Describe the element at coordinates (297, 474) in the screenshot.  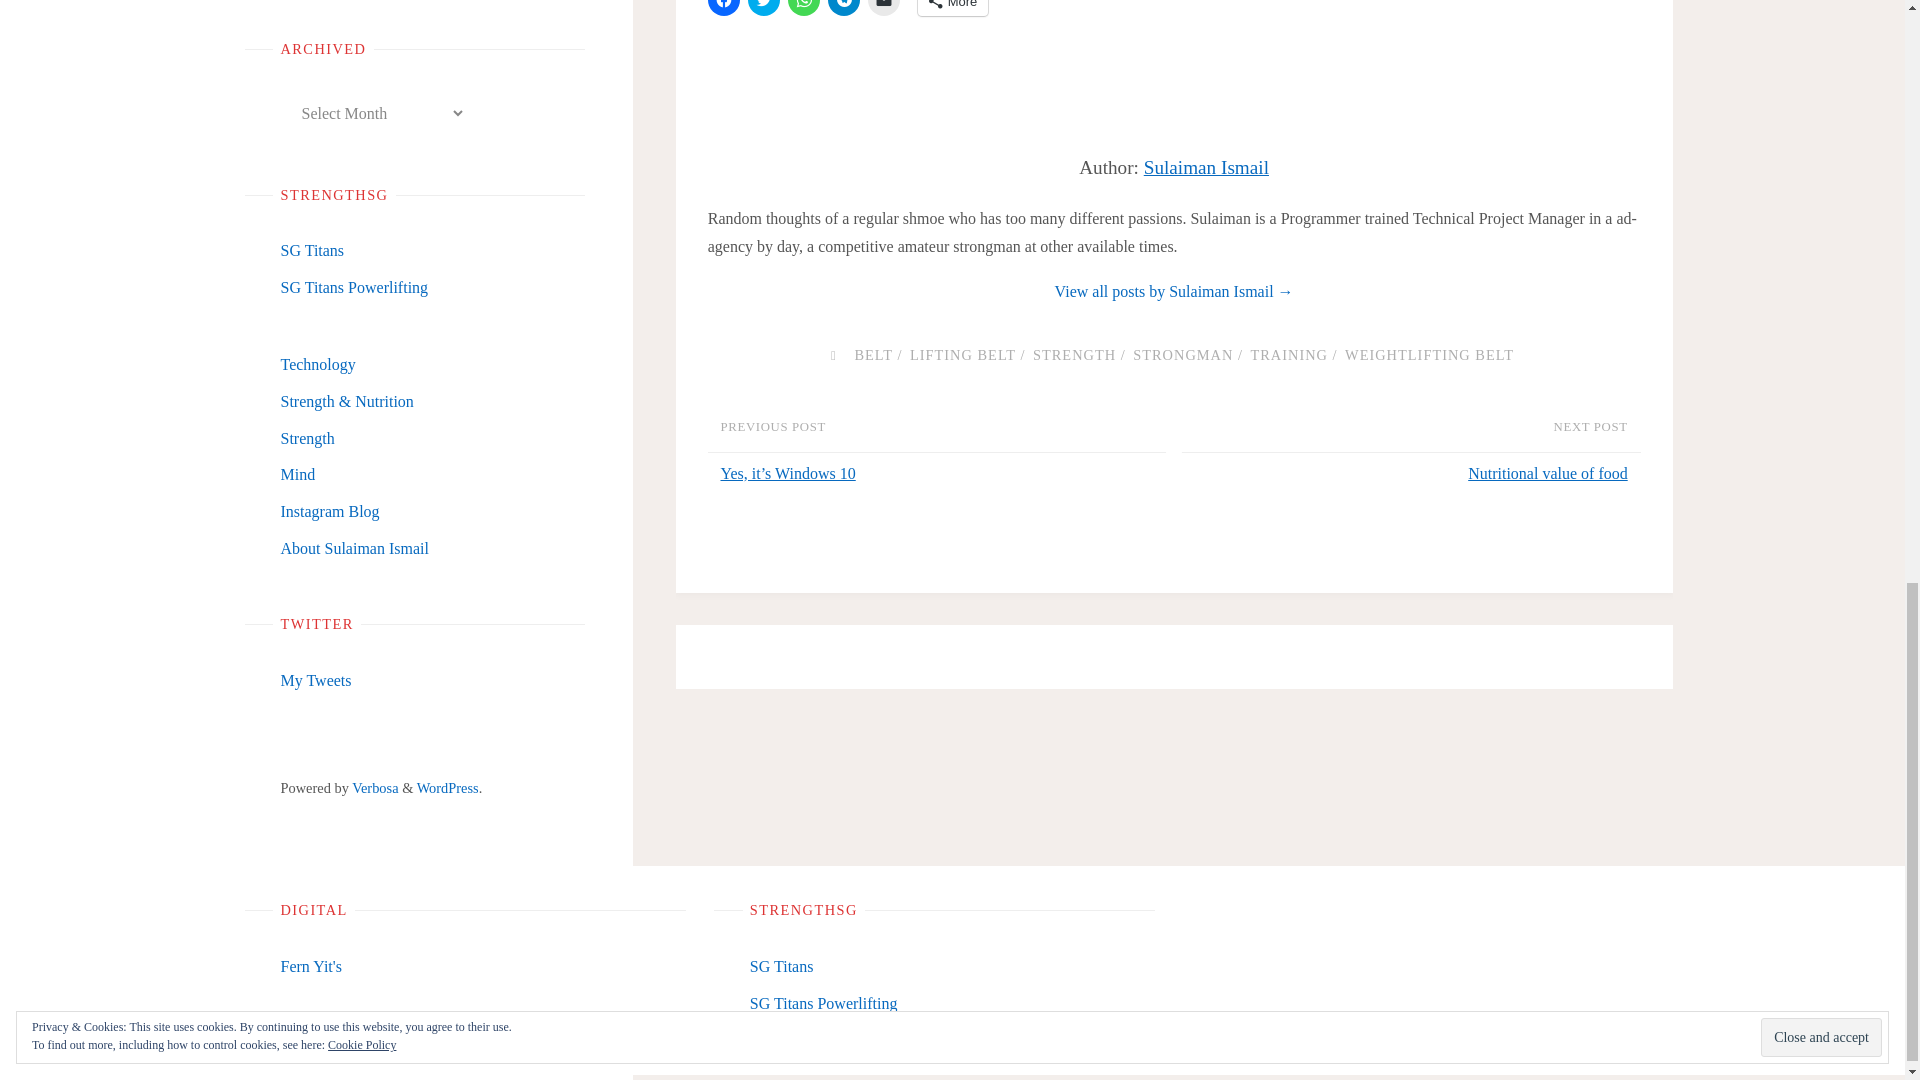
I see `Mind` at that location.